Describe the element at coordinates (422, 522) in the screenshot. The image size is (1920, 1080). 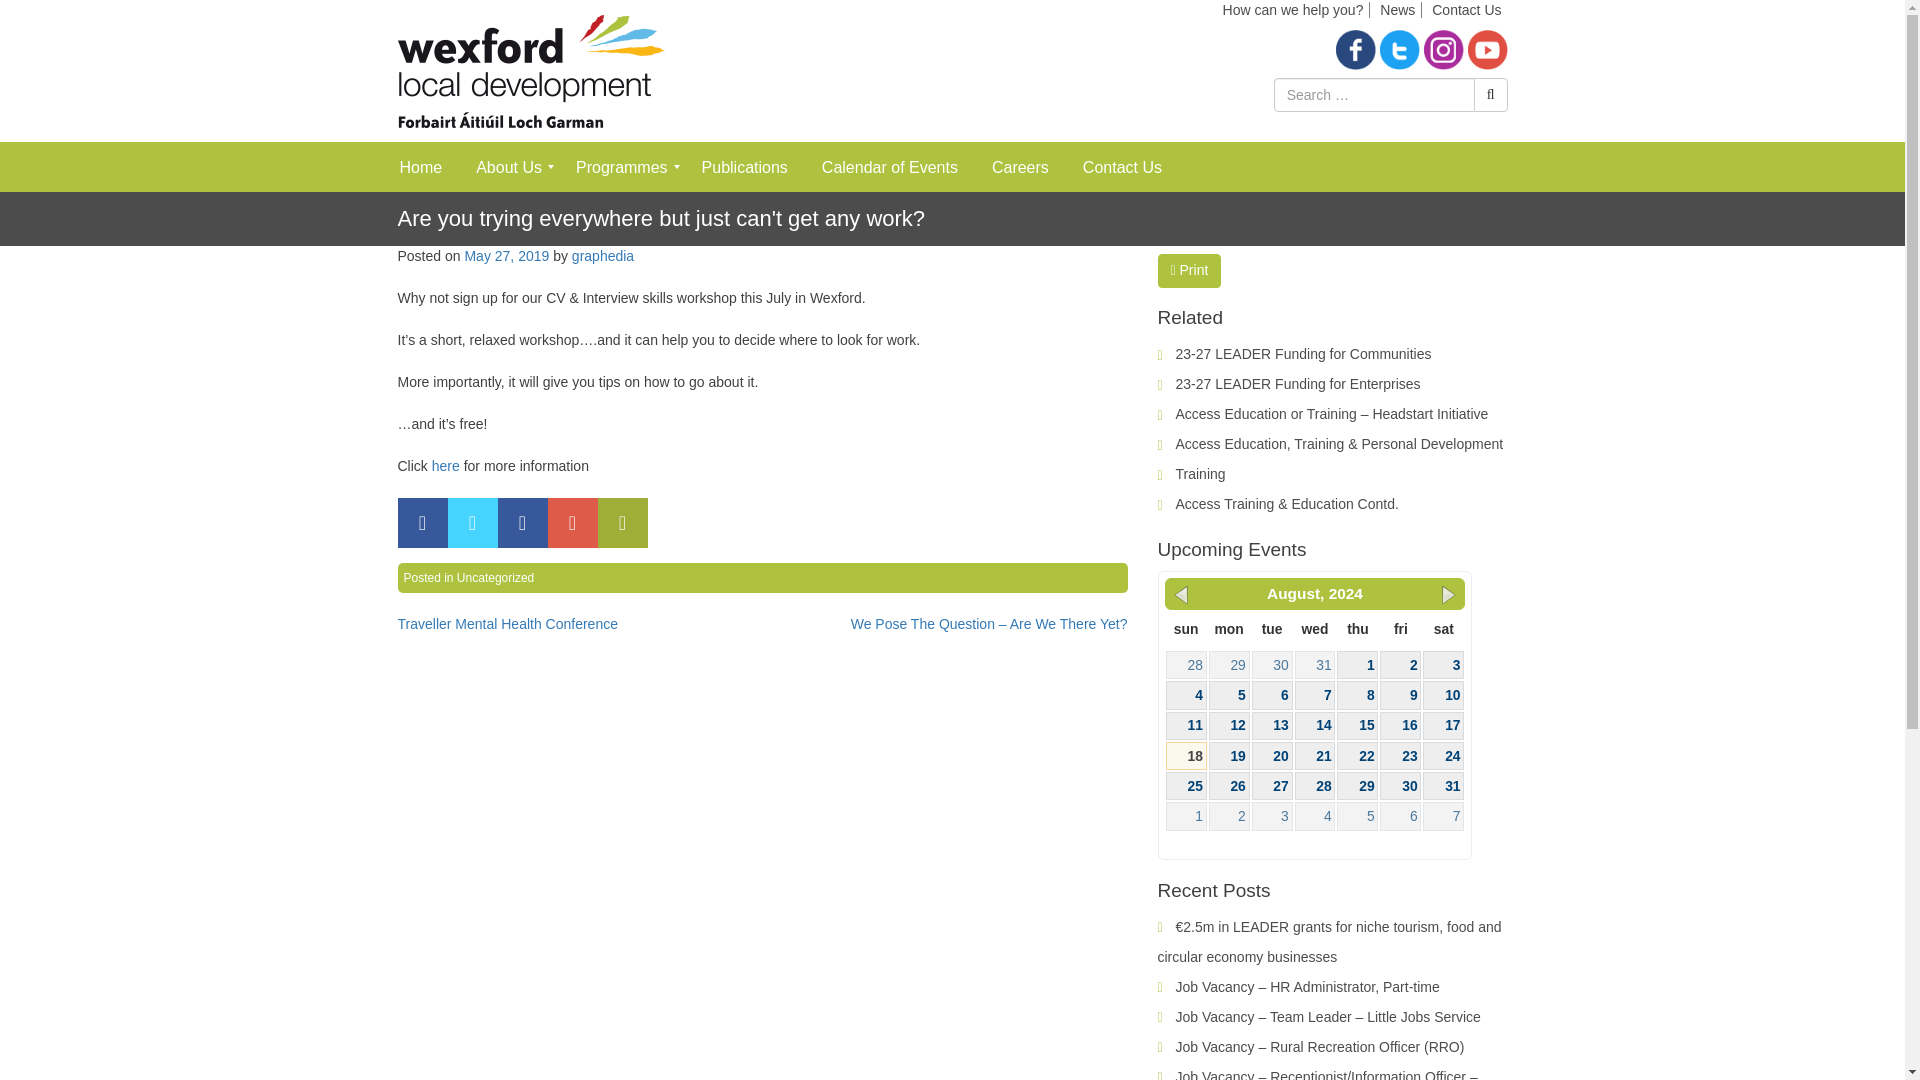
I see `Share on Facebook` at that location.